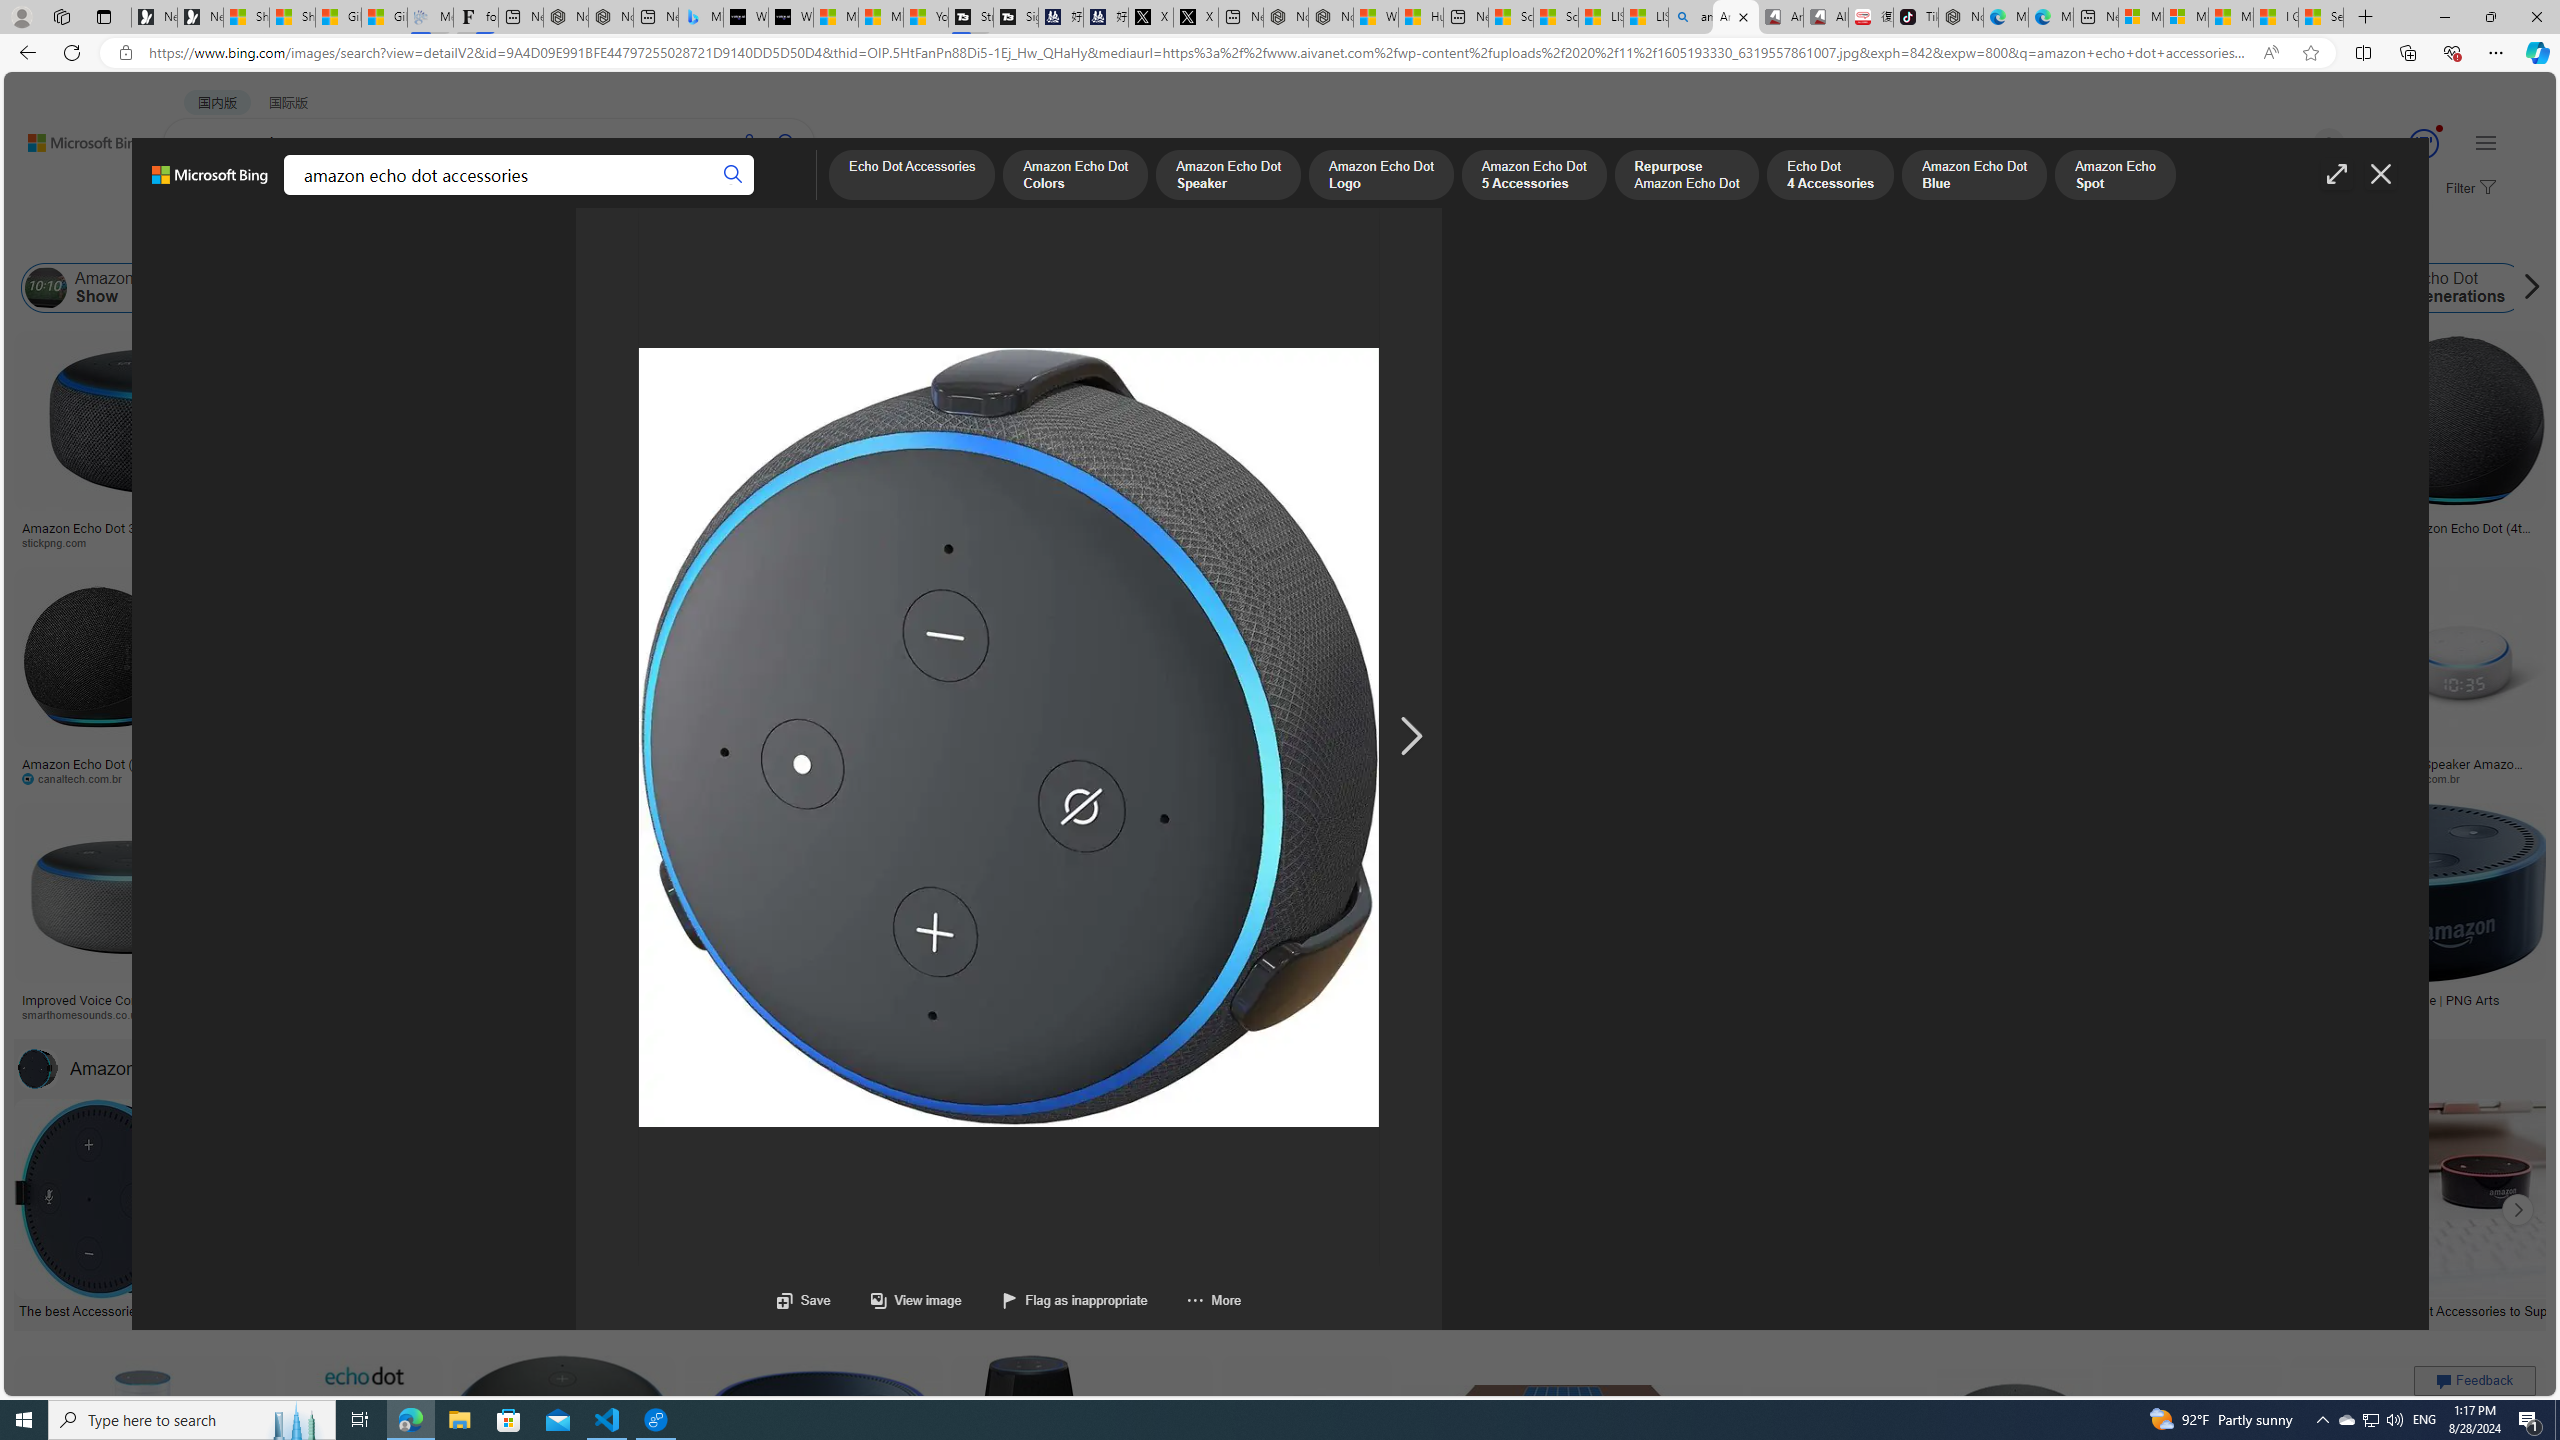 The width and height of the screenshot is (2560, 1440). I want to click on Echo Dot Accessories, so click(1456, 1309).